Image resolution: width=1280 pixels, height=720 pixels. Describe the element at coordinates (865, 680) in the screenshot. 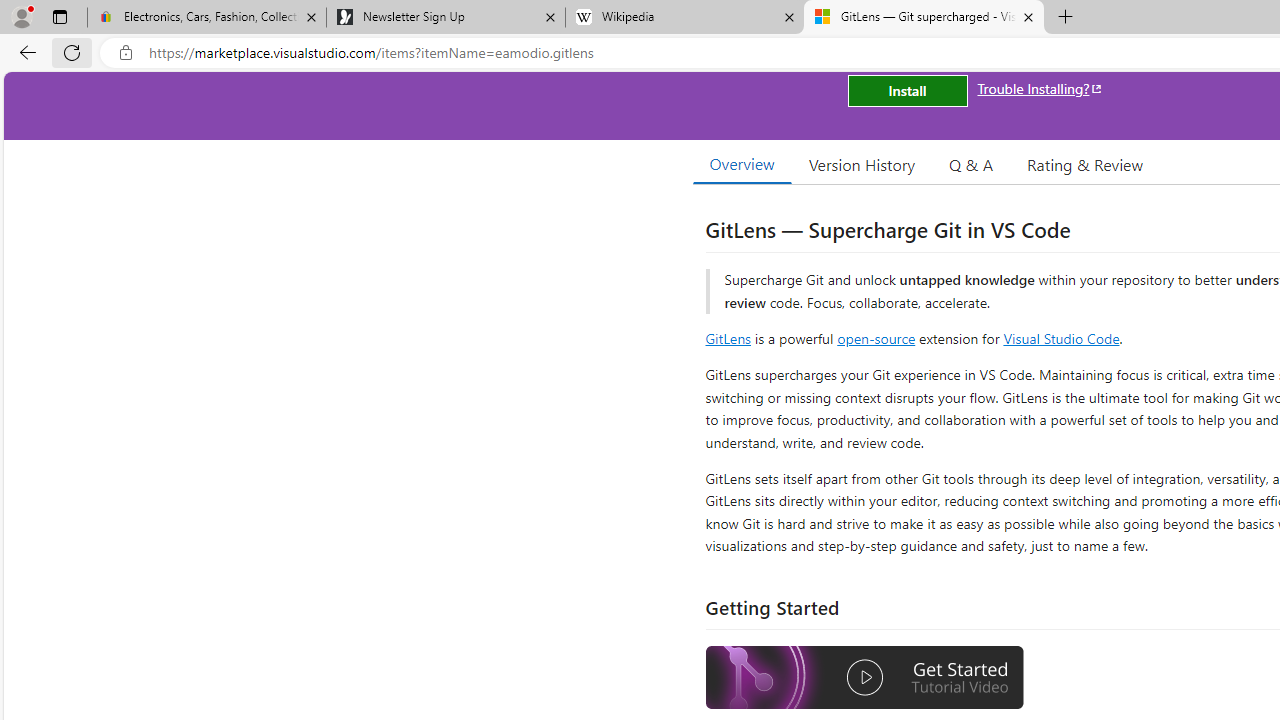

I see `Watch the GitLens Getting Started video` at that location.